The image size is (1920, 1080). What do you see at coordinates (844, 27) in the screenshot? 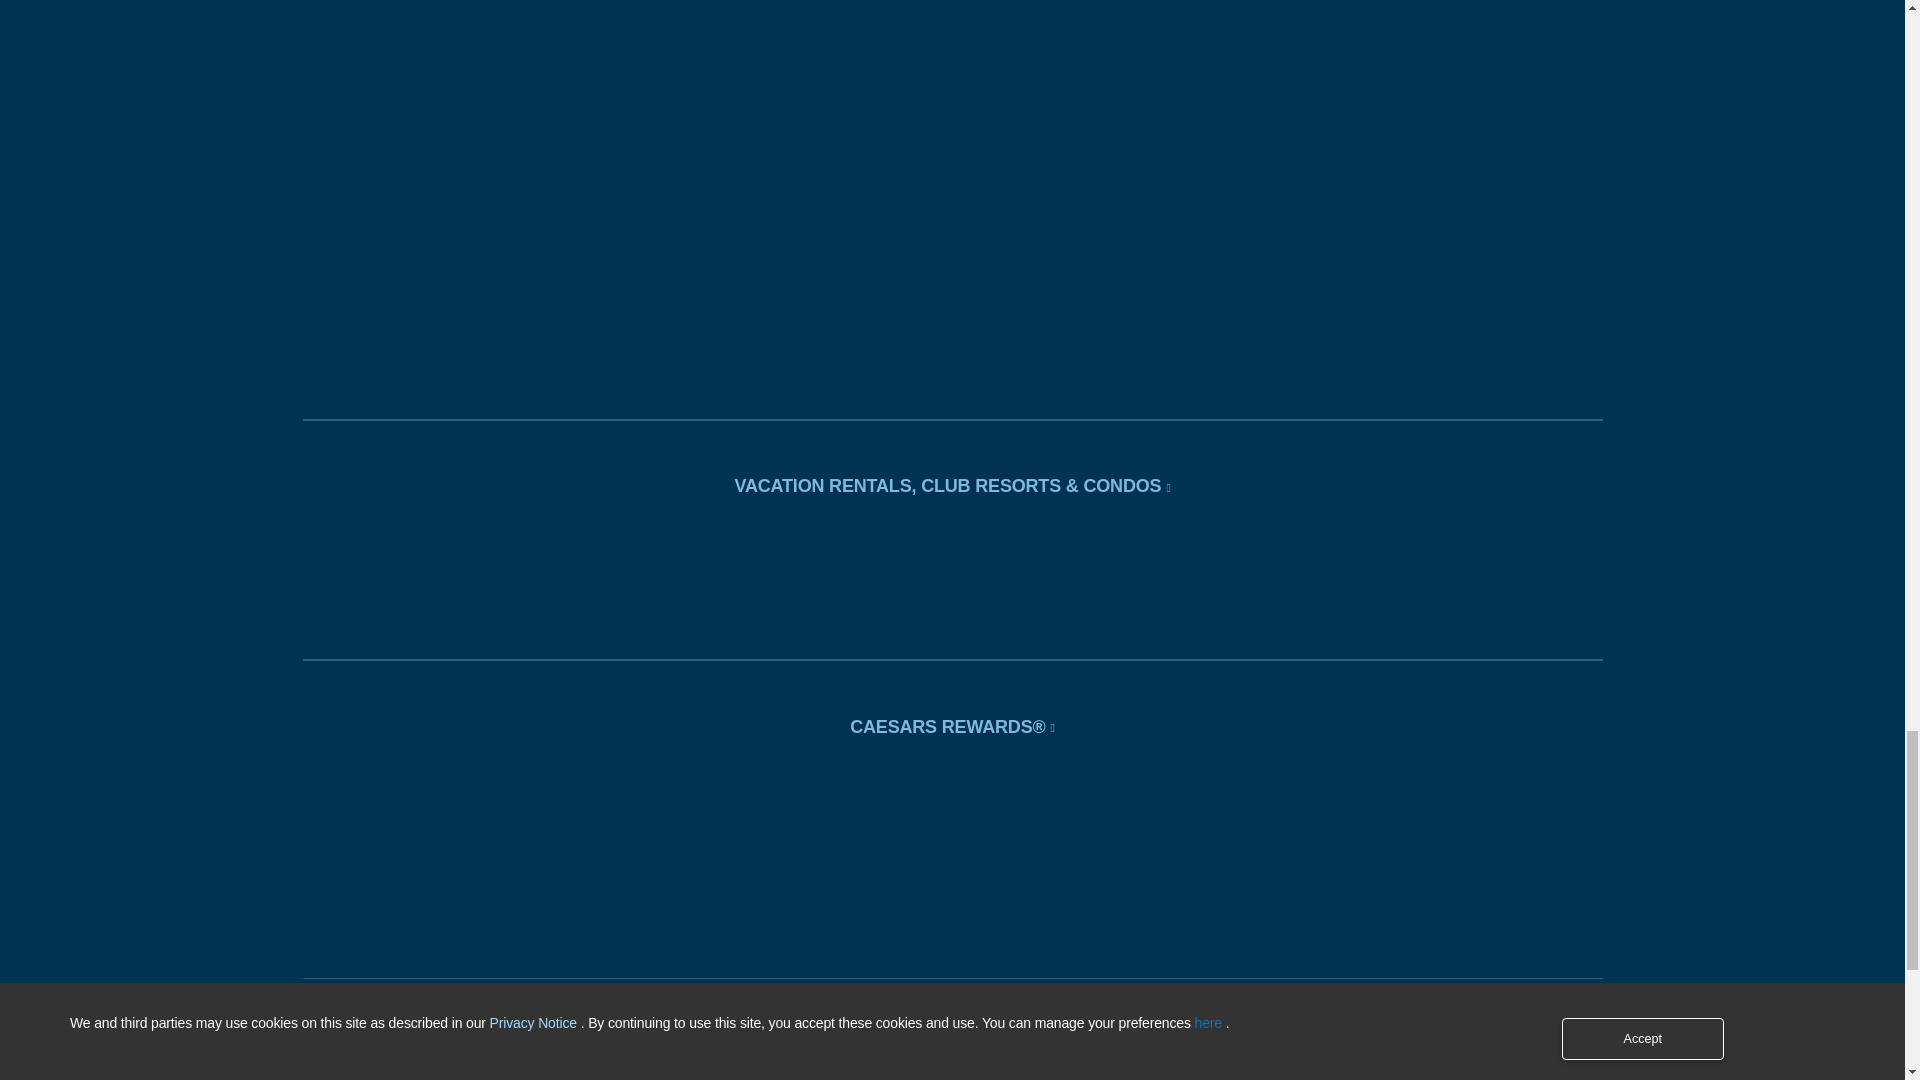
I see `Wyndham Garden` at bounding box center [844, 27].